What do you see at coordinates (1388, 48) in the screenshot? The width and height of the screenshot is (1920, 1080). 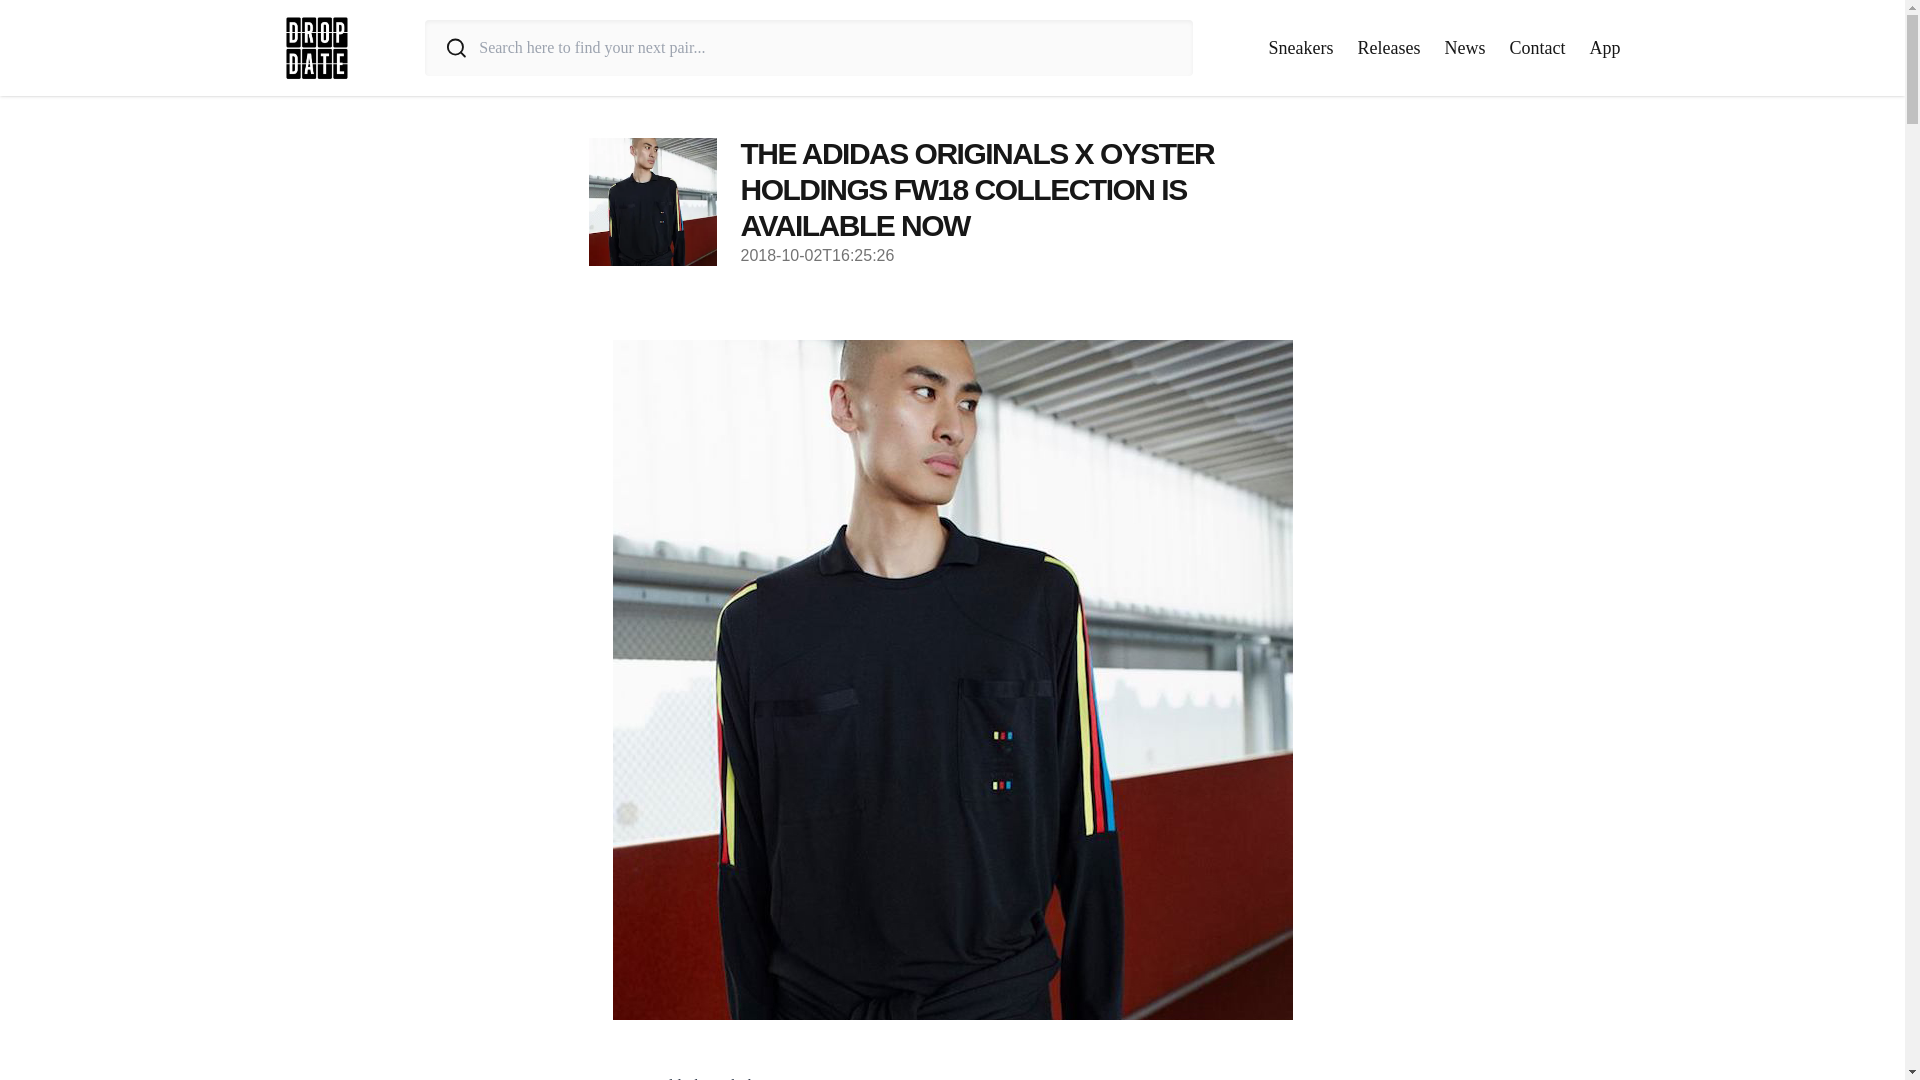 I see `Releases` at bounding box center [1388, 48].